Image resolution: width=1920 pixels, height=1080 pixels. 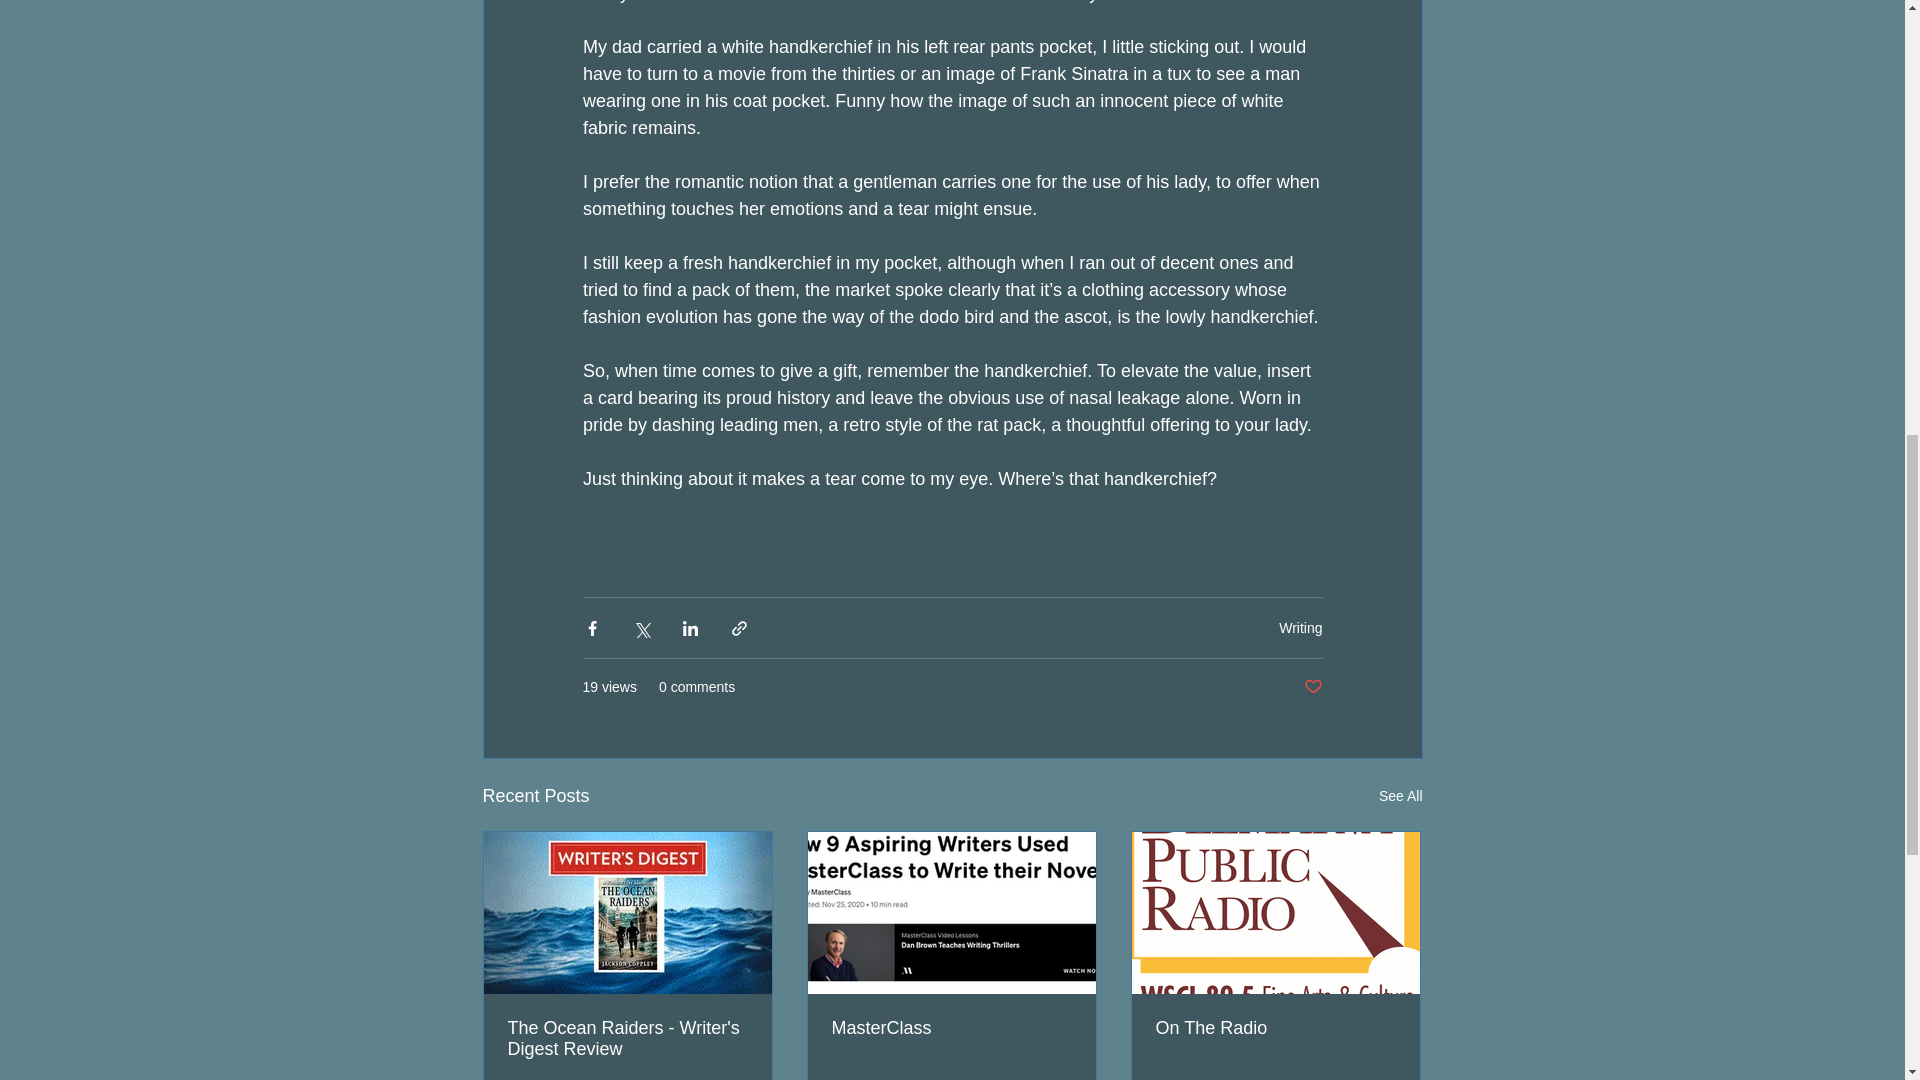 I want to click on See All, so click(x=1400, y=796).